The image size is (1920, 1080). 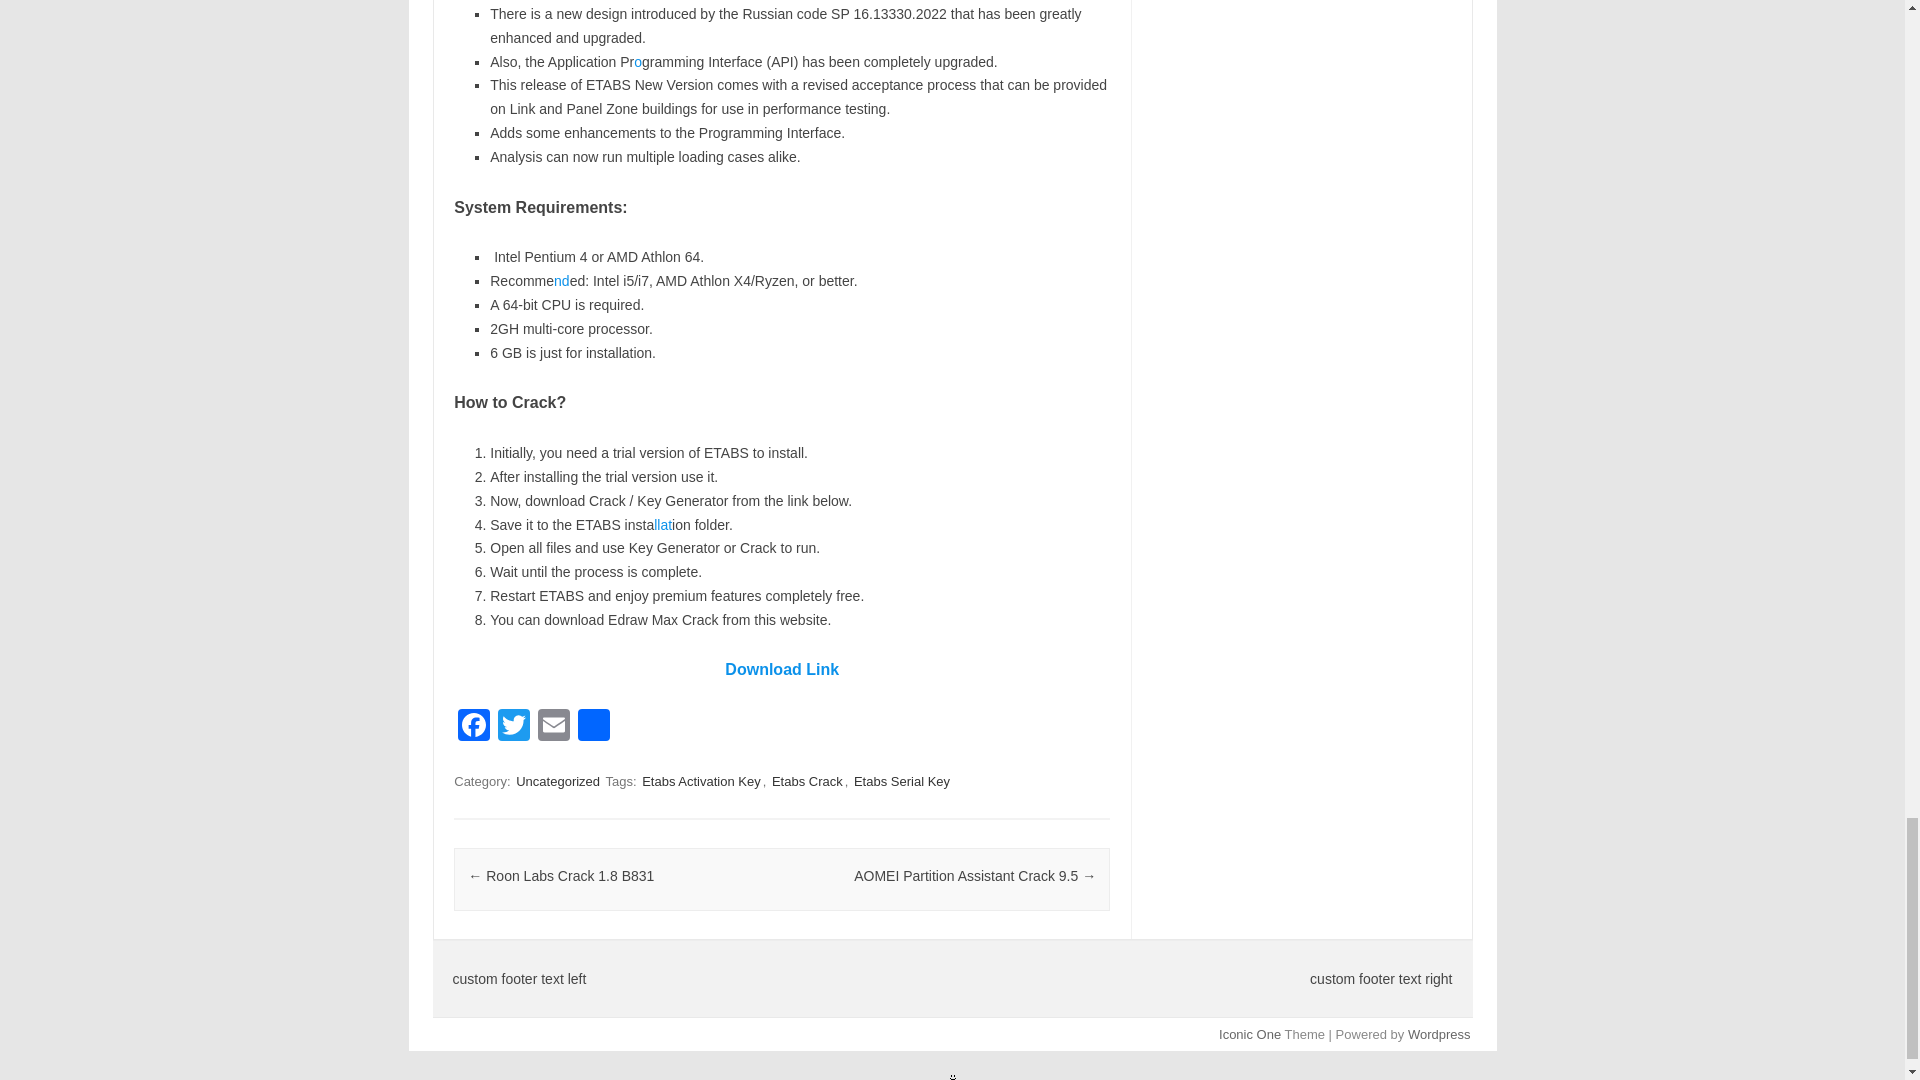 What do you see at coordinates (513, 727) in the screenshot?
I see `Twitter` at bounding box center [513, 727].